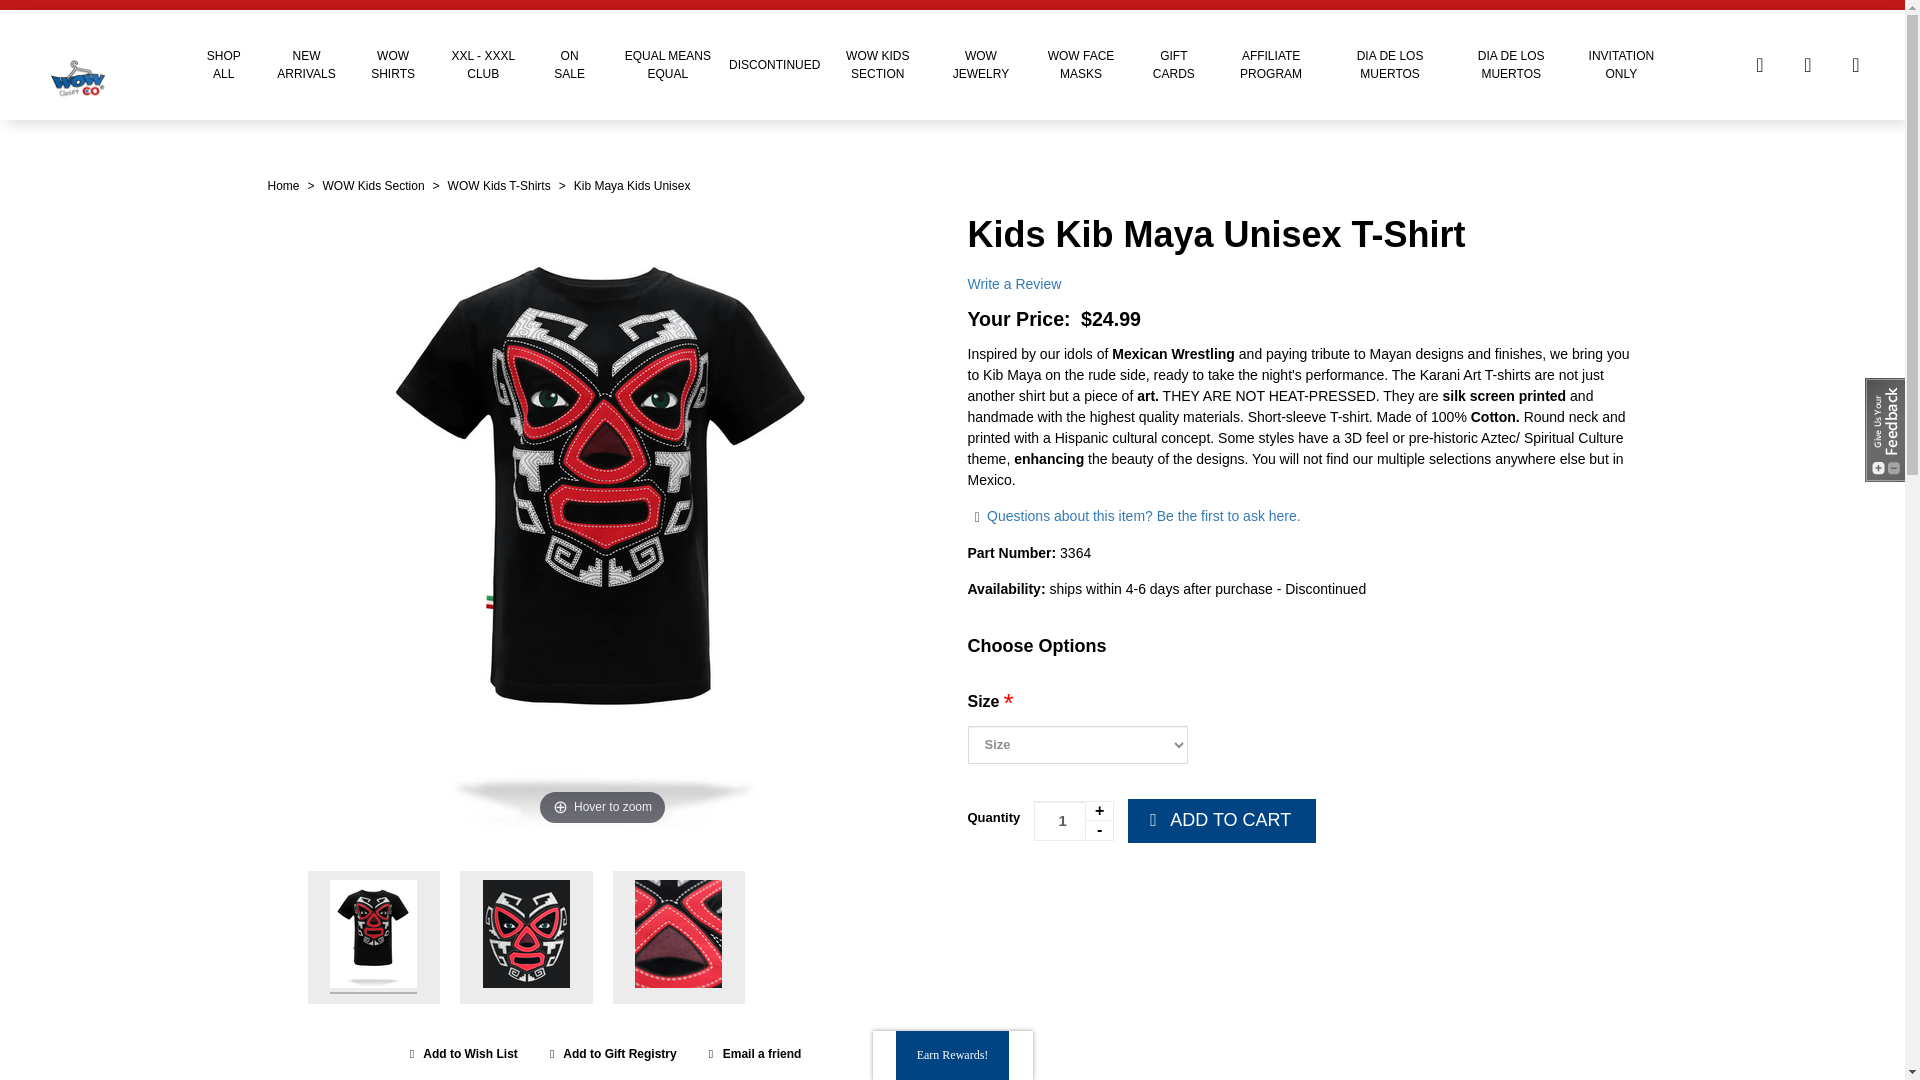 This screenshot has height=1080, width=1920. What do you see at coordinates (284, 186) in the screenshot?
I see `Home` at bounding box center [284, 186].